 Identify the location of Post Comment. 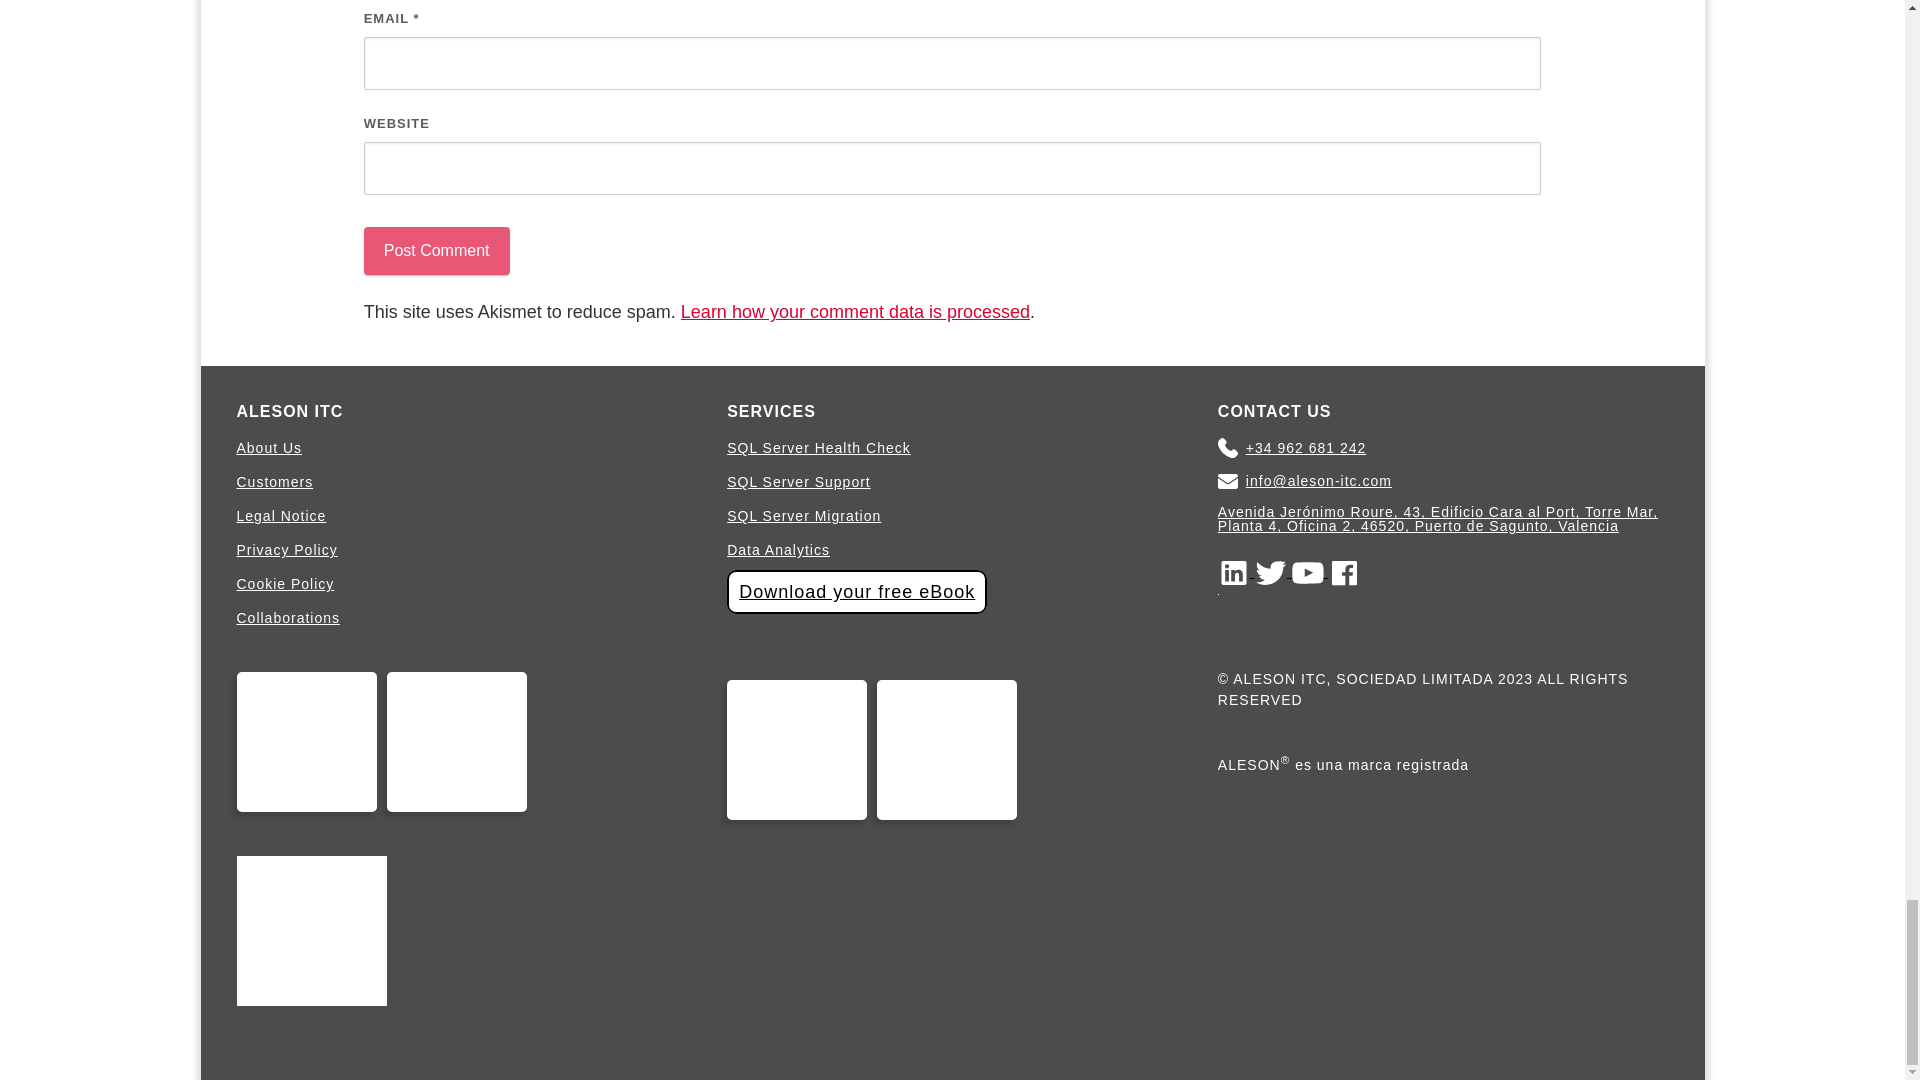
(437, 250).